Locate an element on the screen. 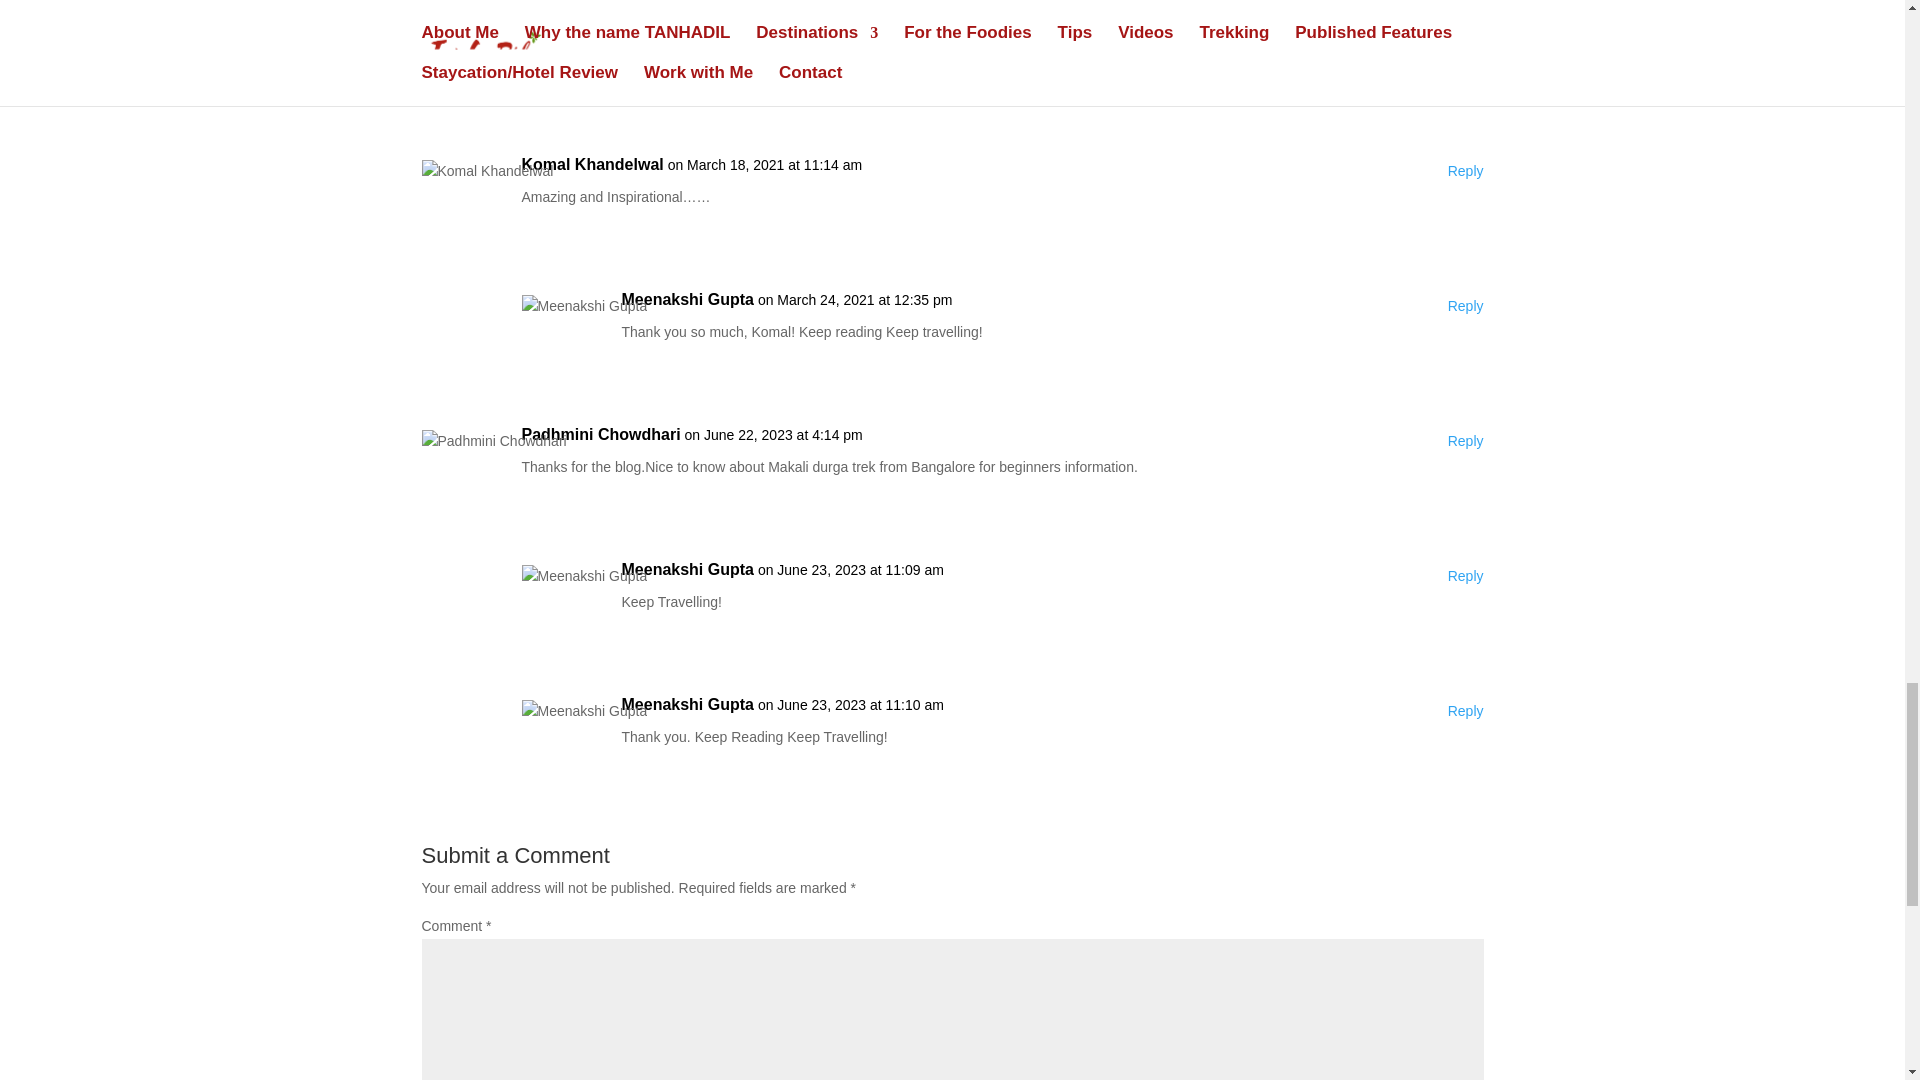 Image resolution: width=1920 pixels, height=1080 pixels. Reply is located at coordinates (1466, 576).